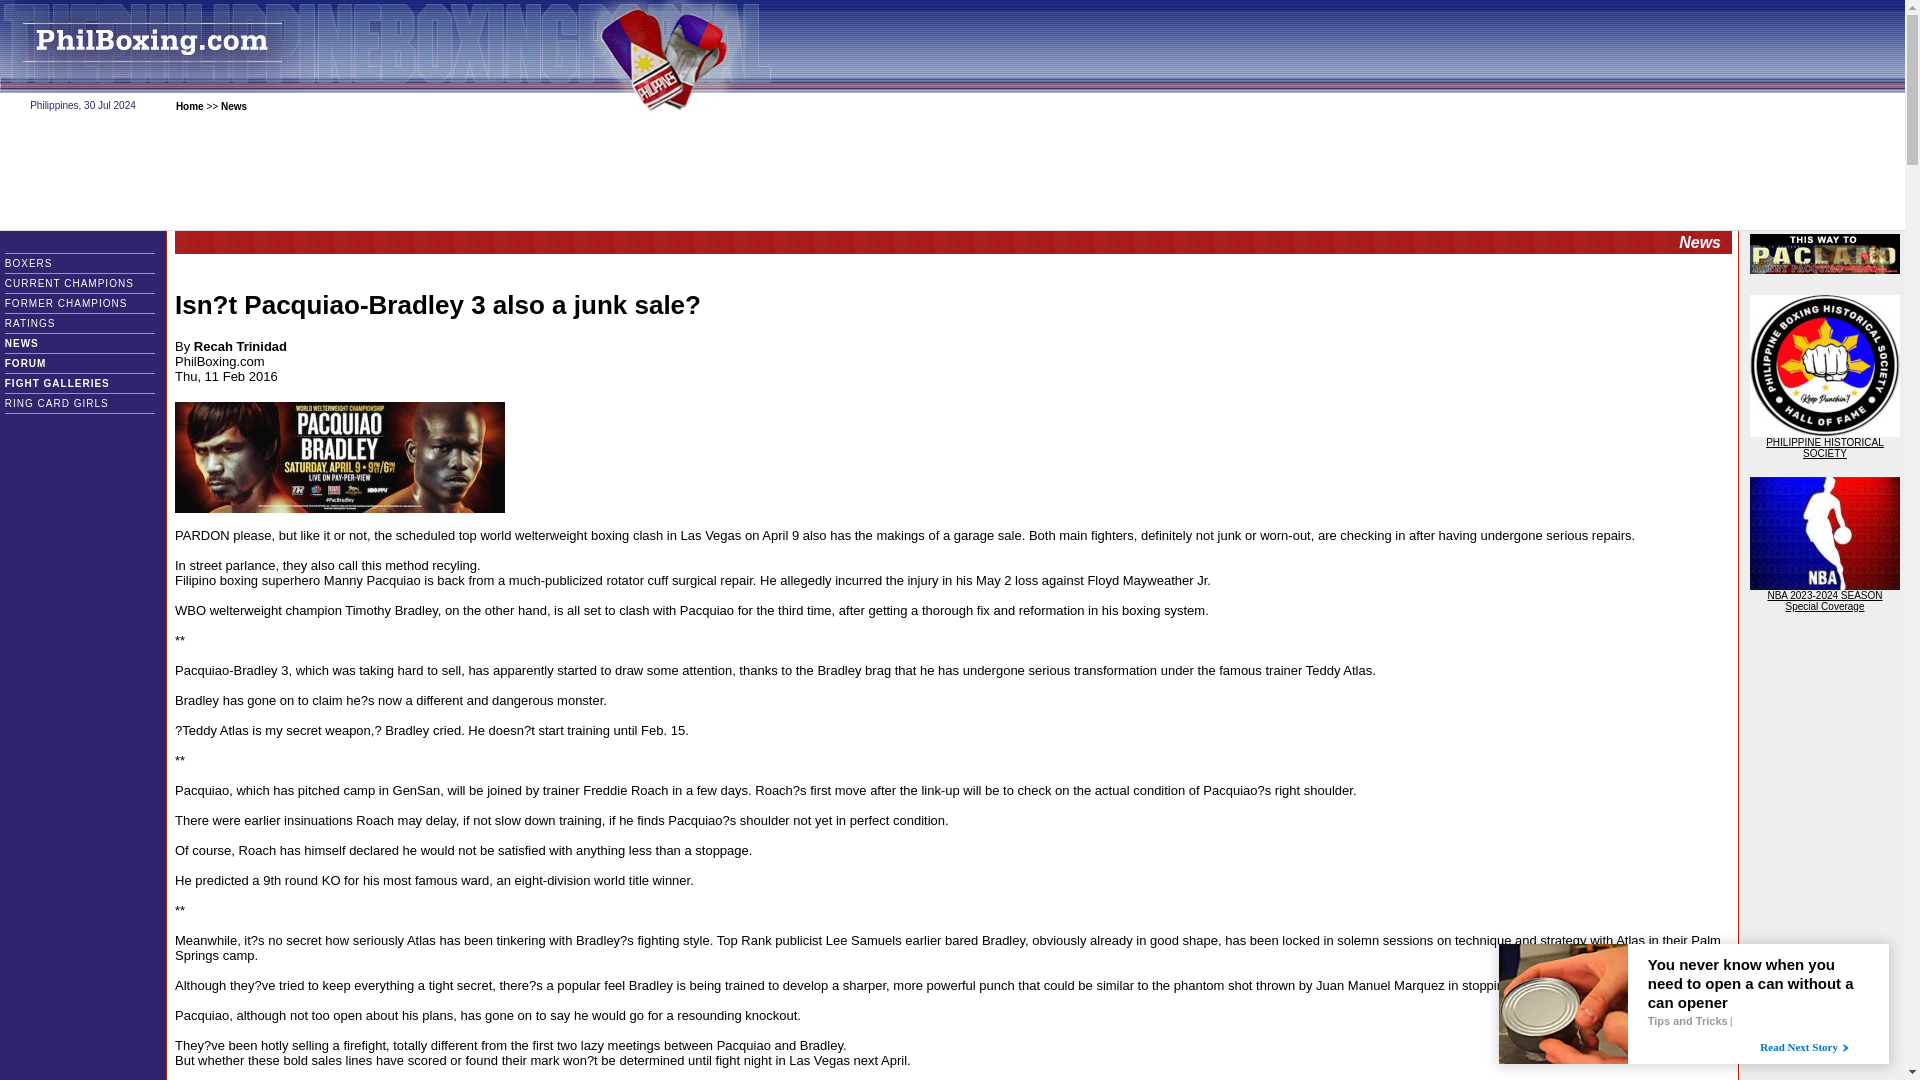  I want to click on FORUM        , so click(40, 363).